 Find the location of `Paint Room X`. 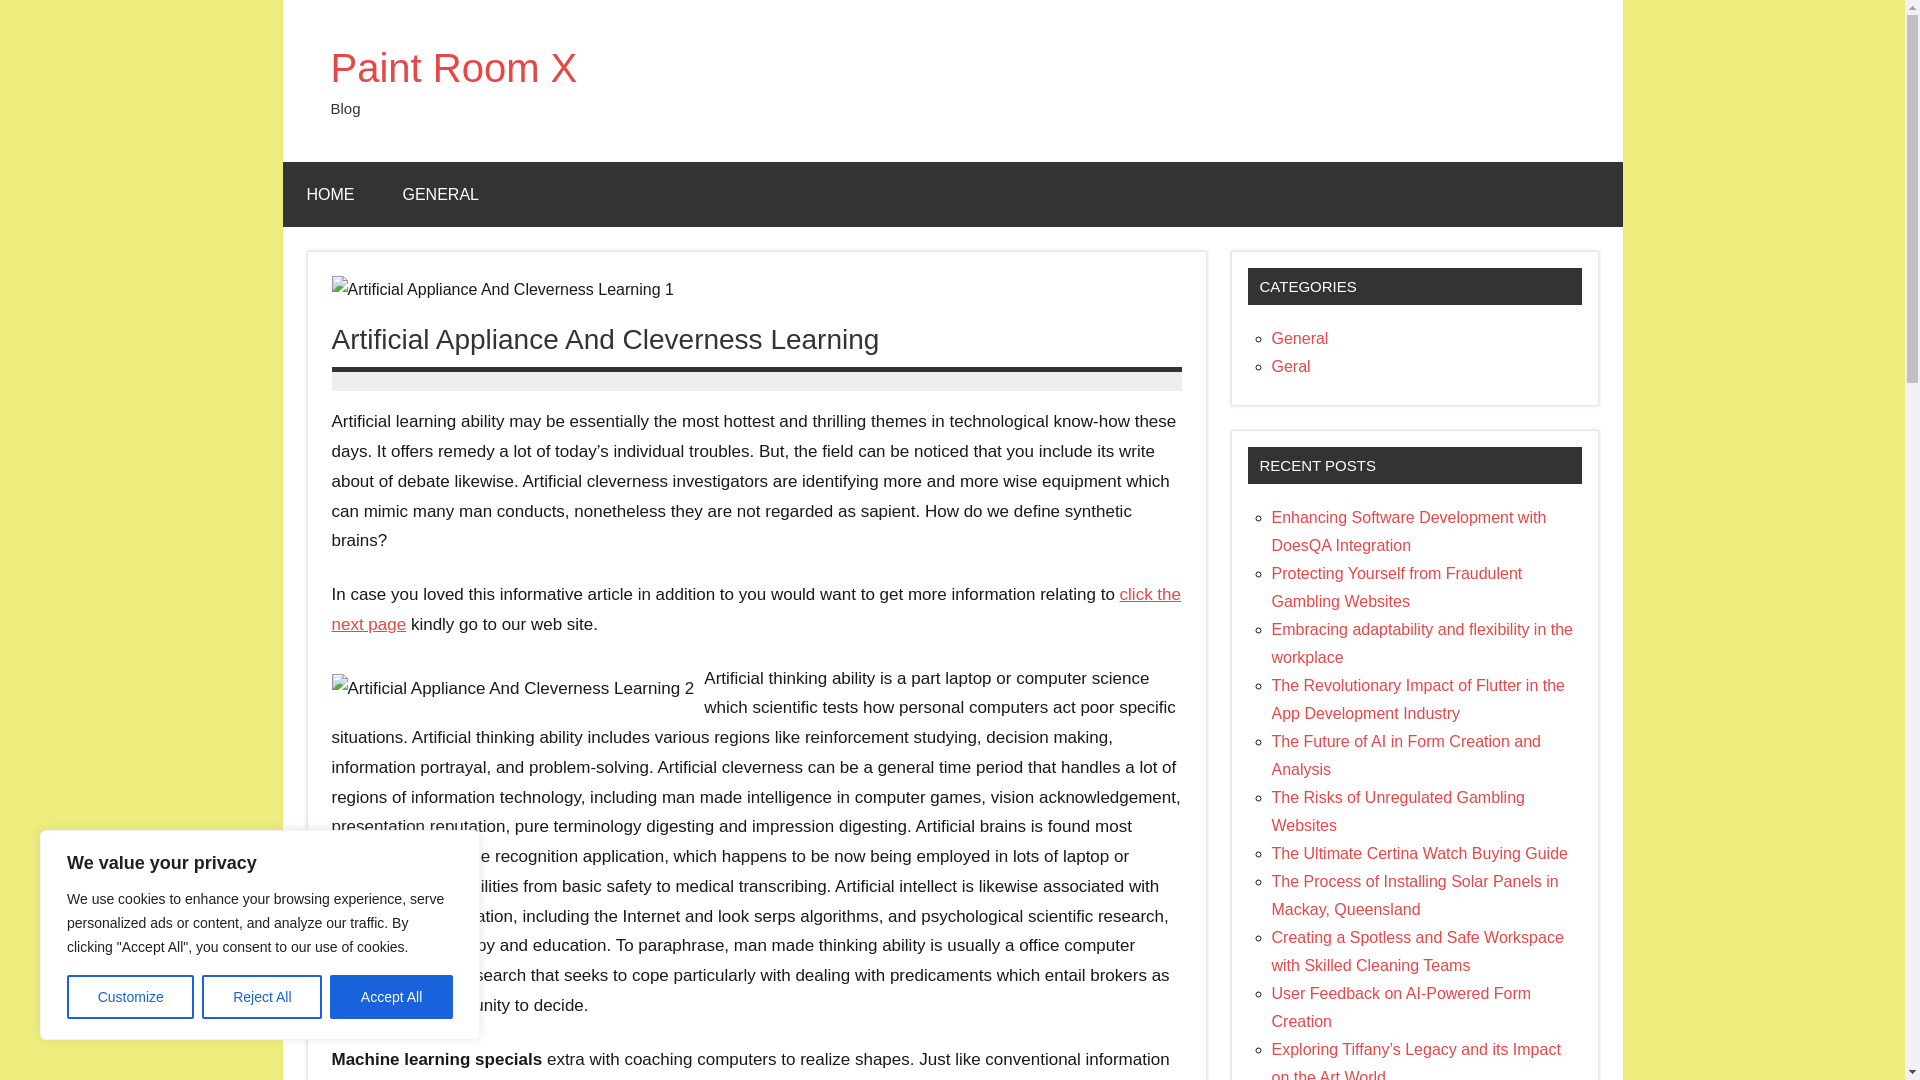

Paint Room X is located at coordinates (454, 68).